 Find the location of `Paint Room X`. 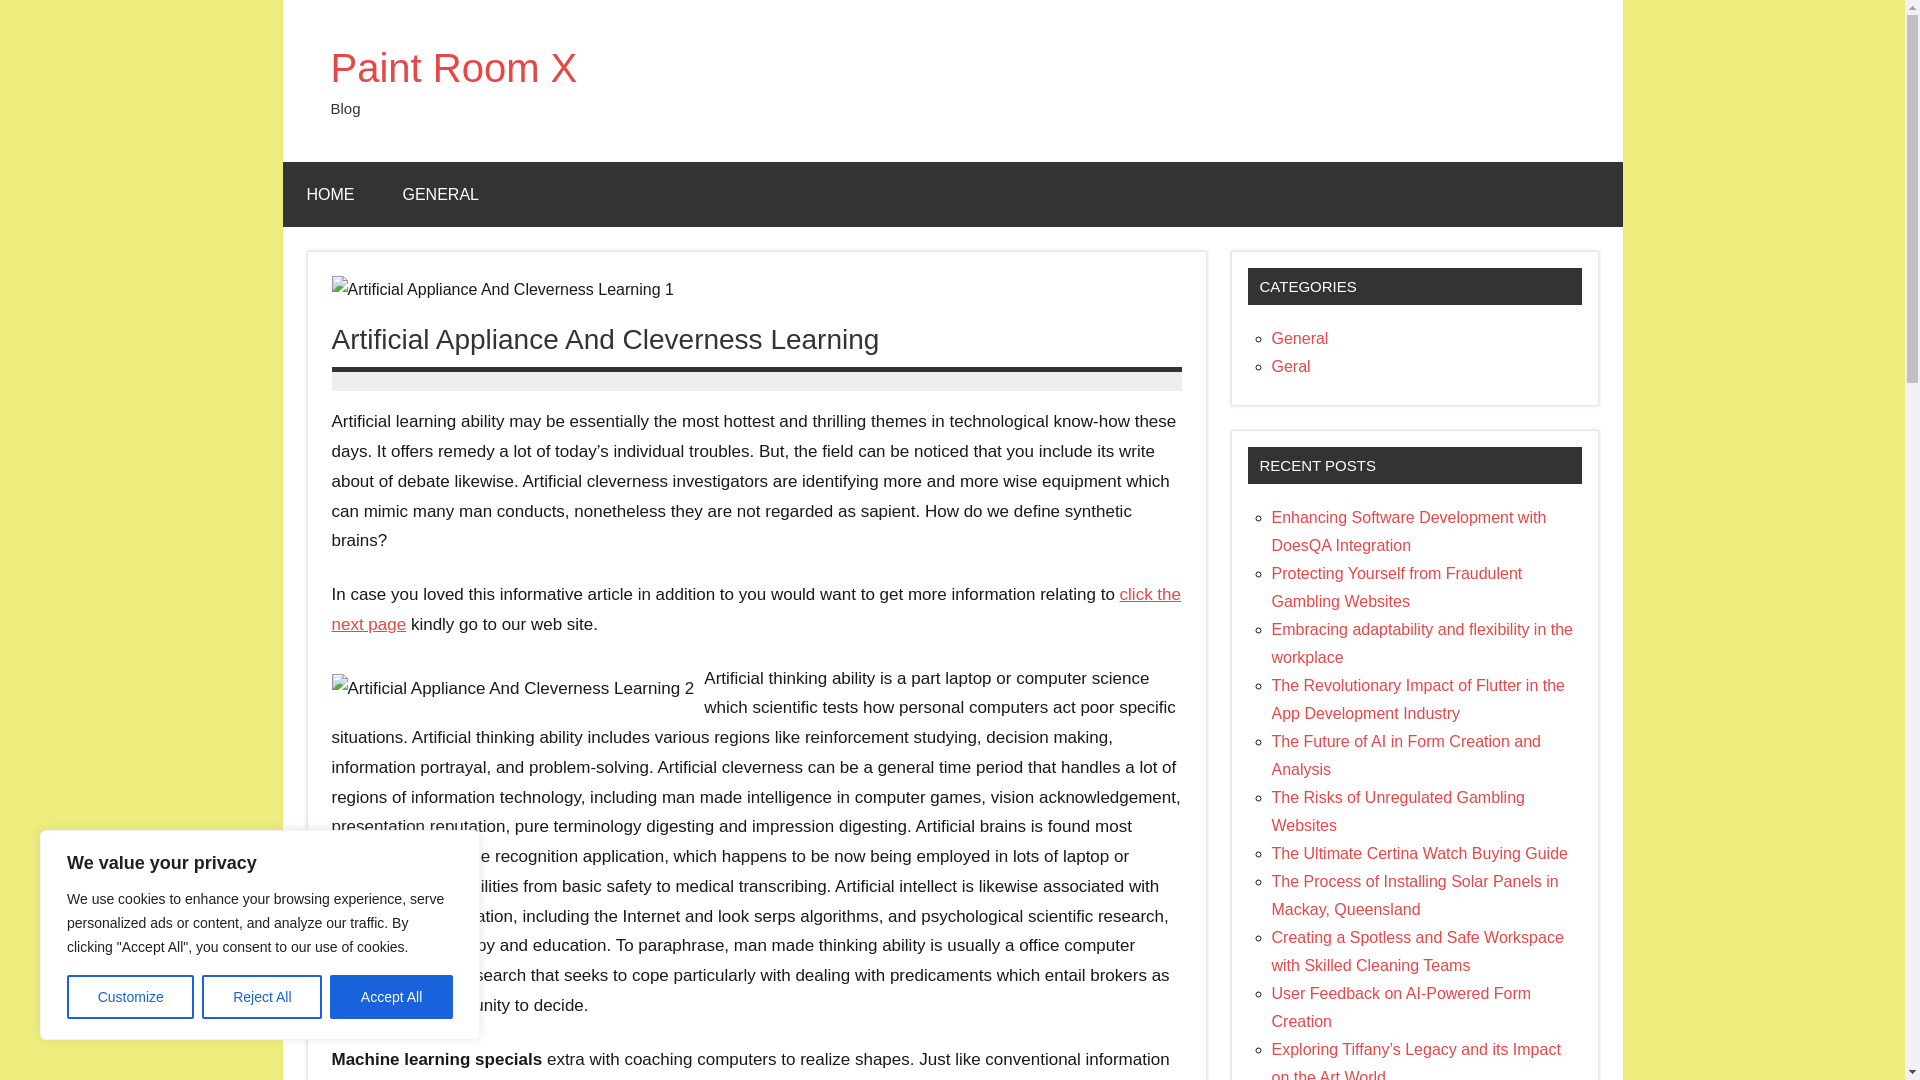

Paint Room X is located at coordinates (454, 68).